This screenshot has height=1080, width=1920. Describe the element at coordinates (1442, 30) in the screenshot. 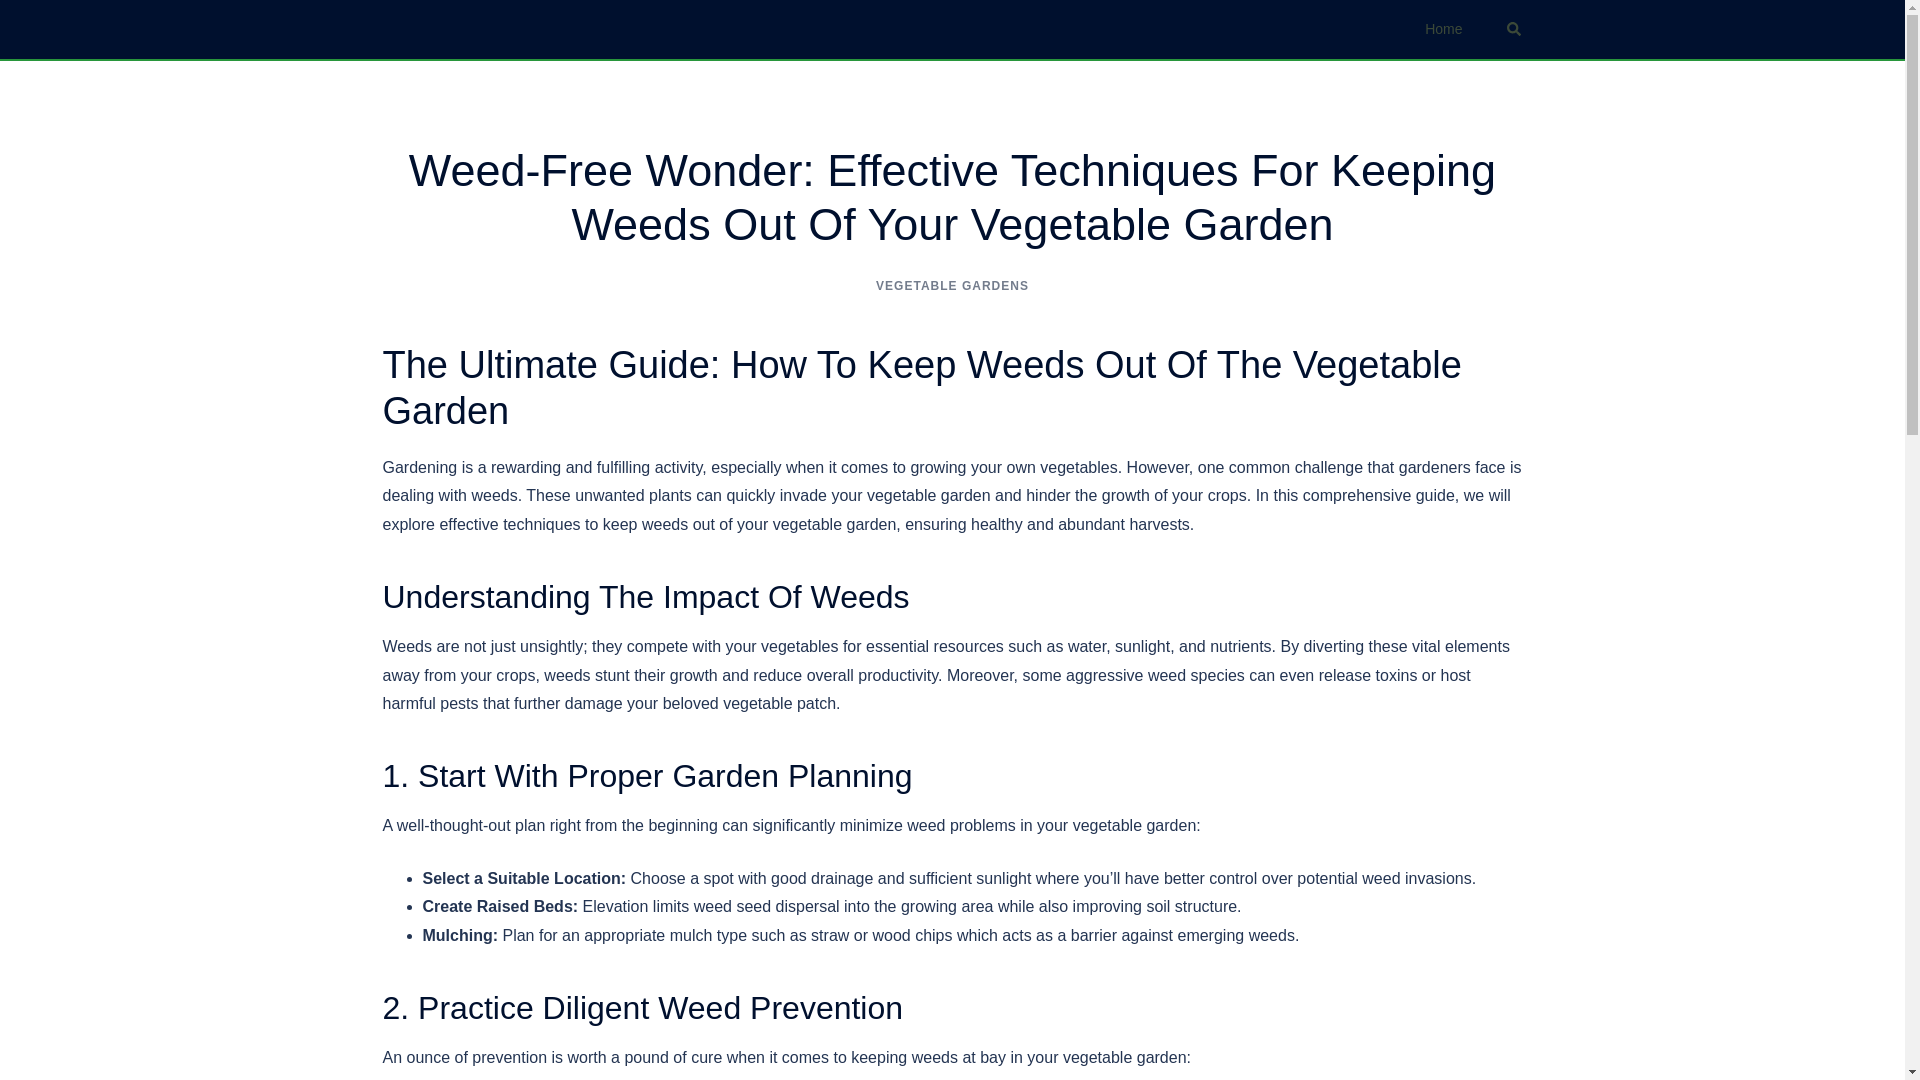

I see `Home` at that location.